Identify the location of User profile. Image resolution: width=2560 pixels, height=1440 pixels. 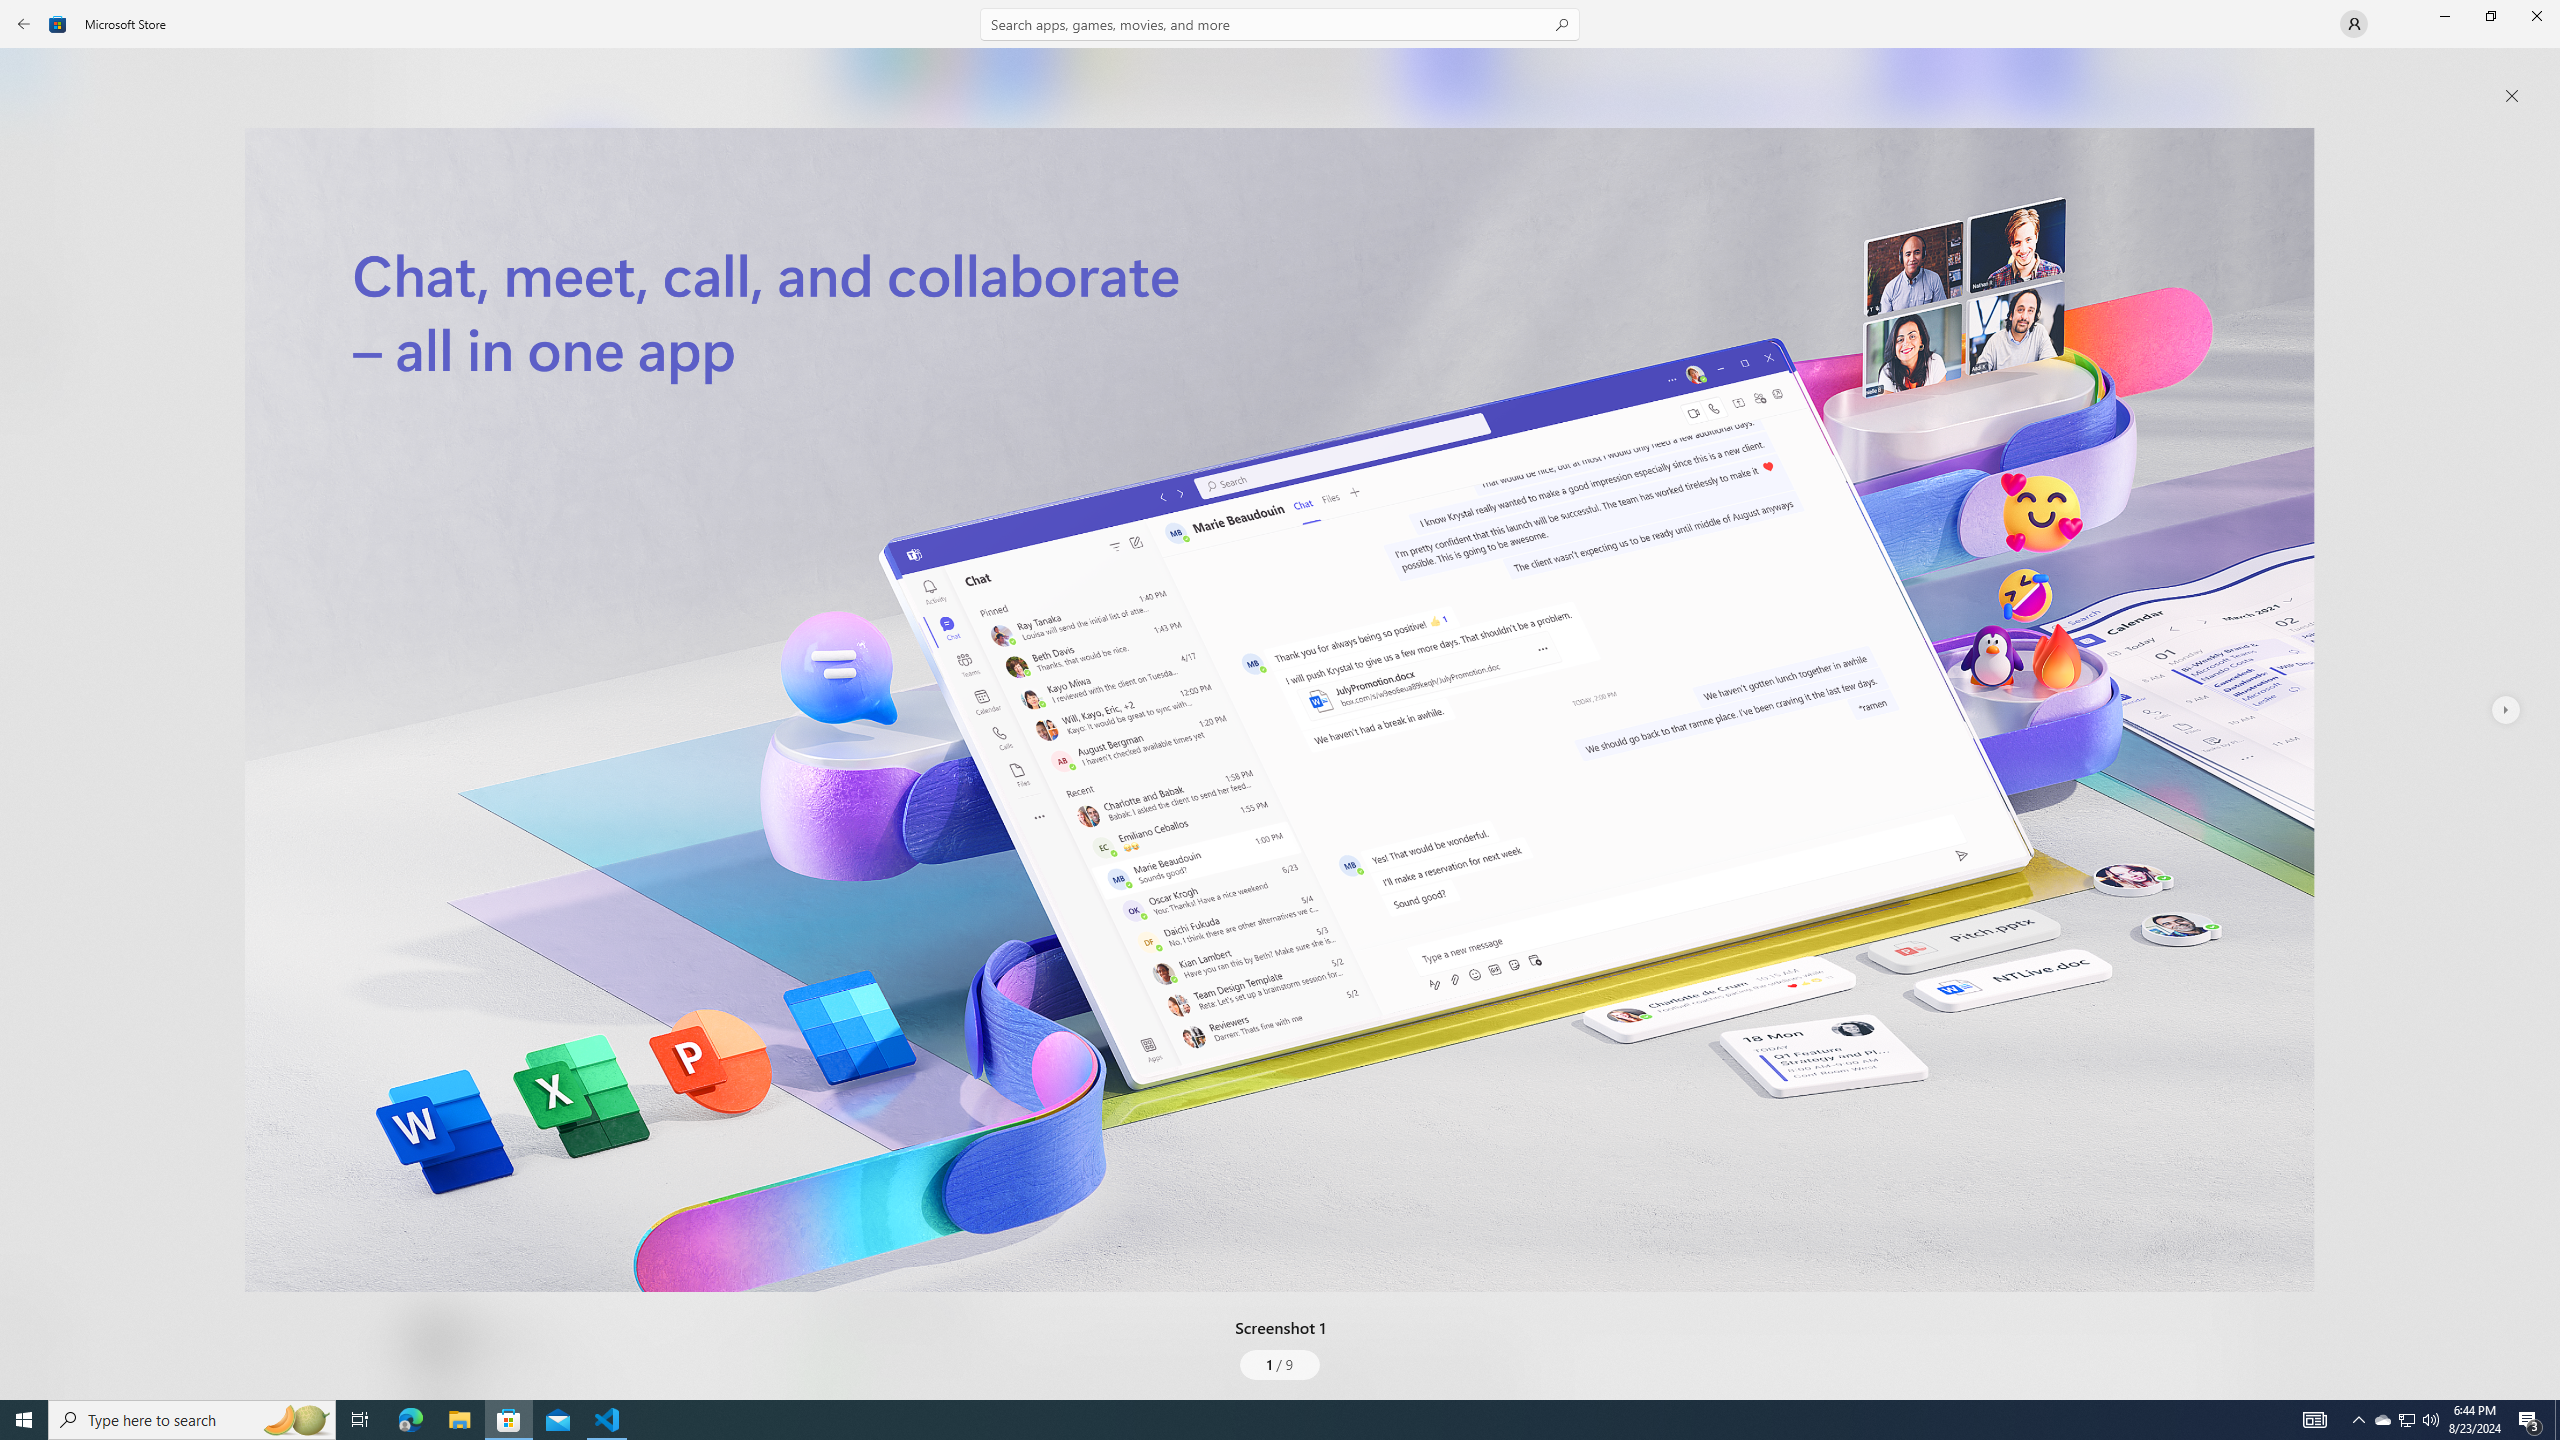
(2354, 24).